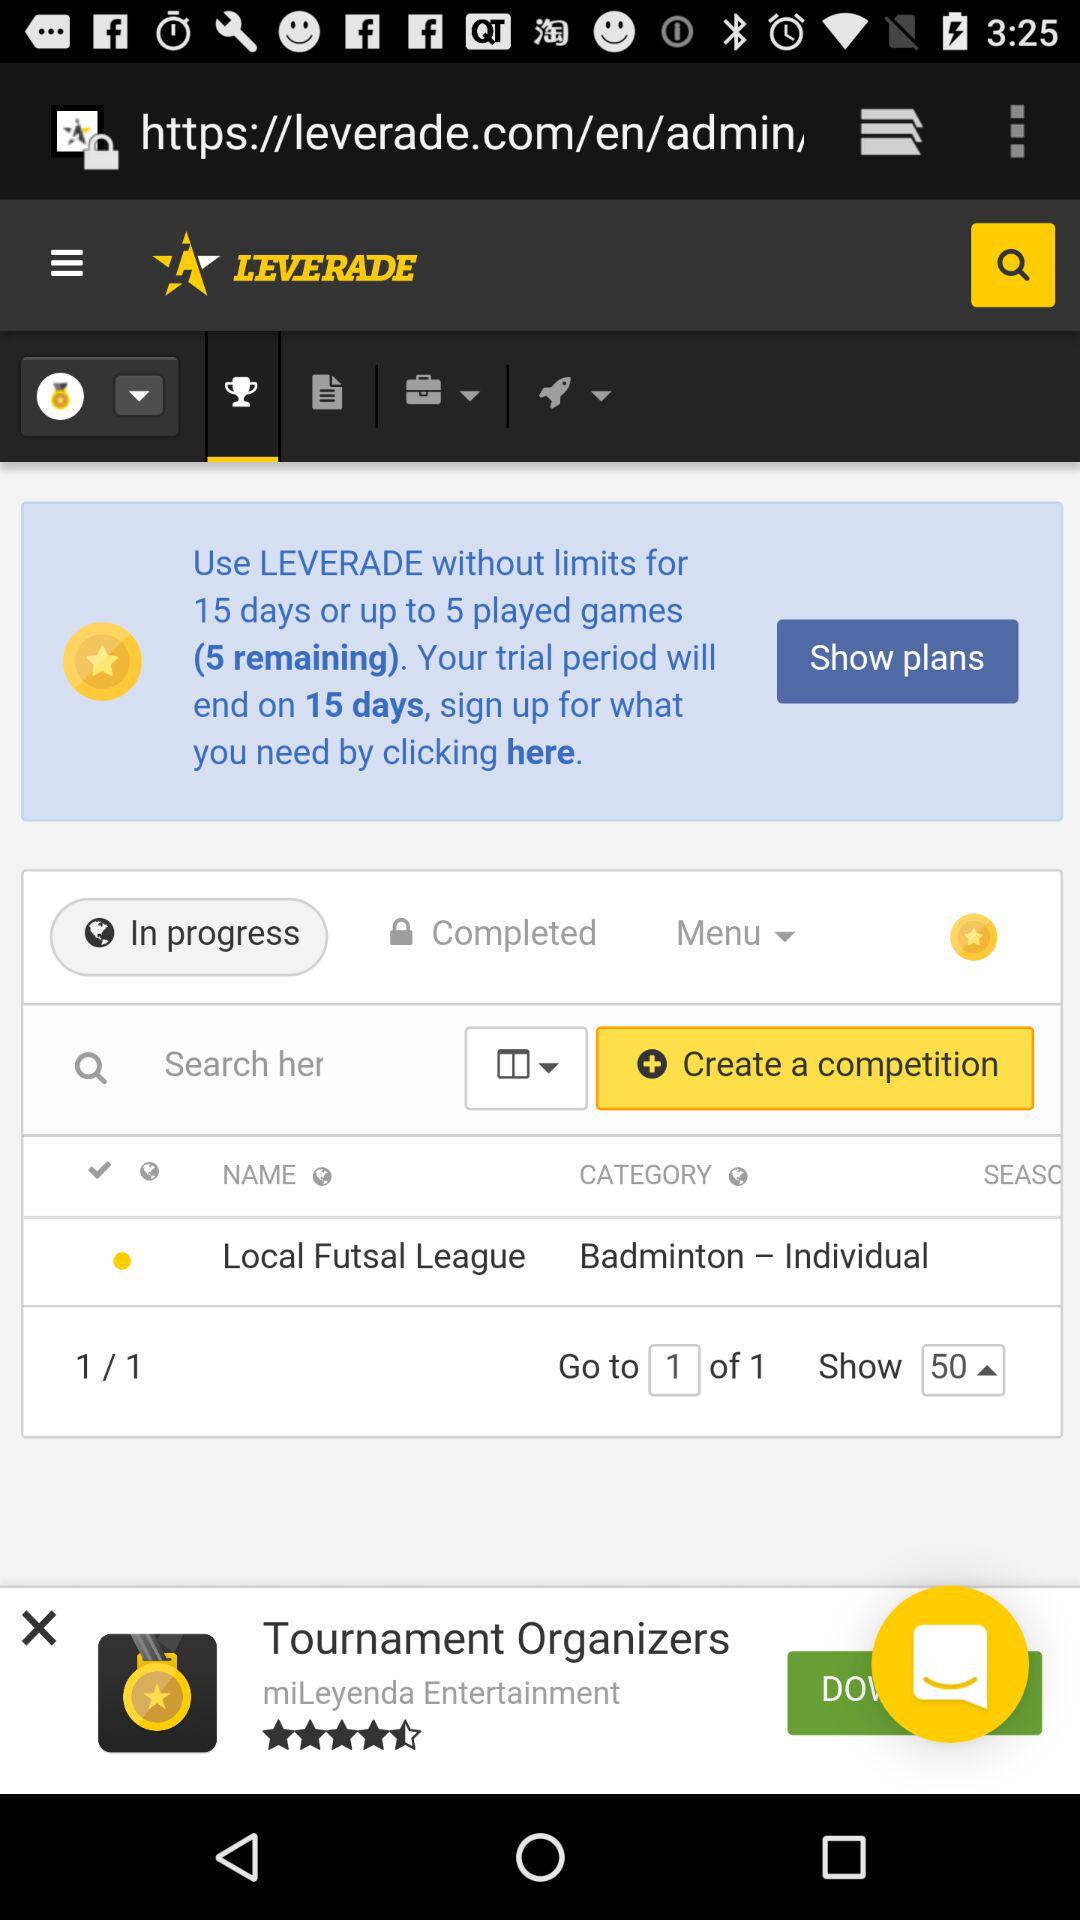  I want to click on press item at the center, so click(540, 996).